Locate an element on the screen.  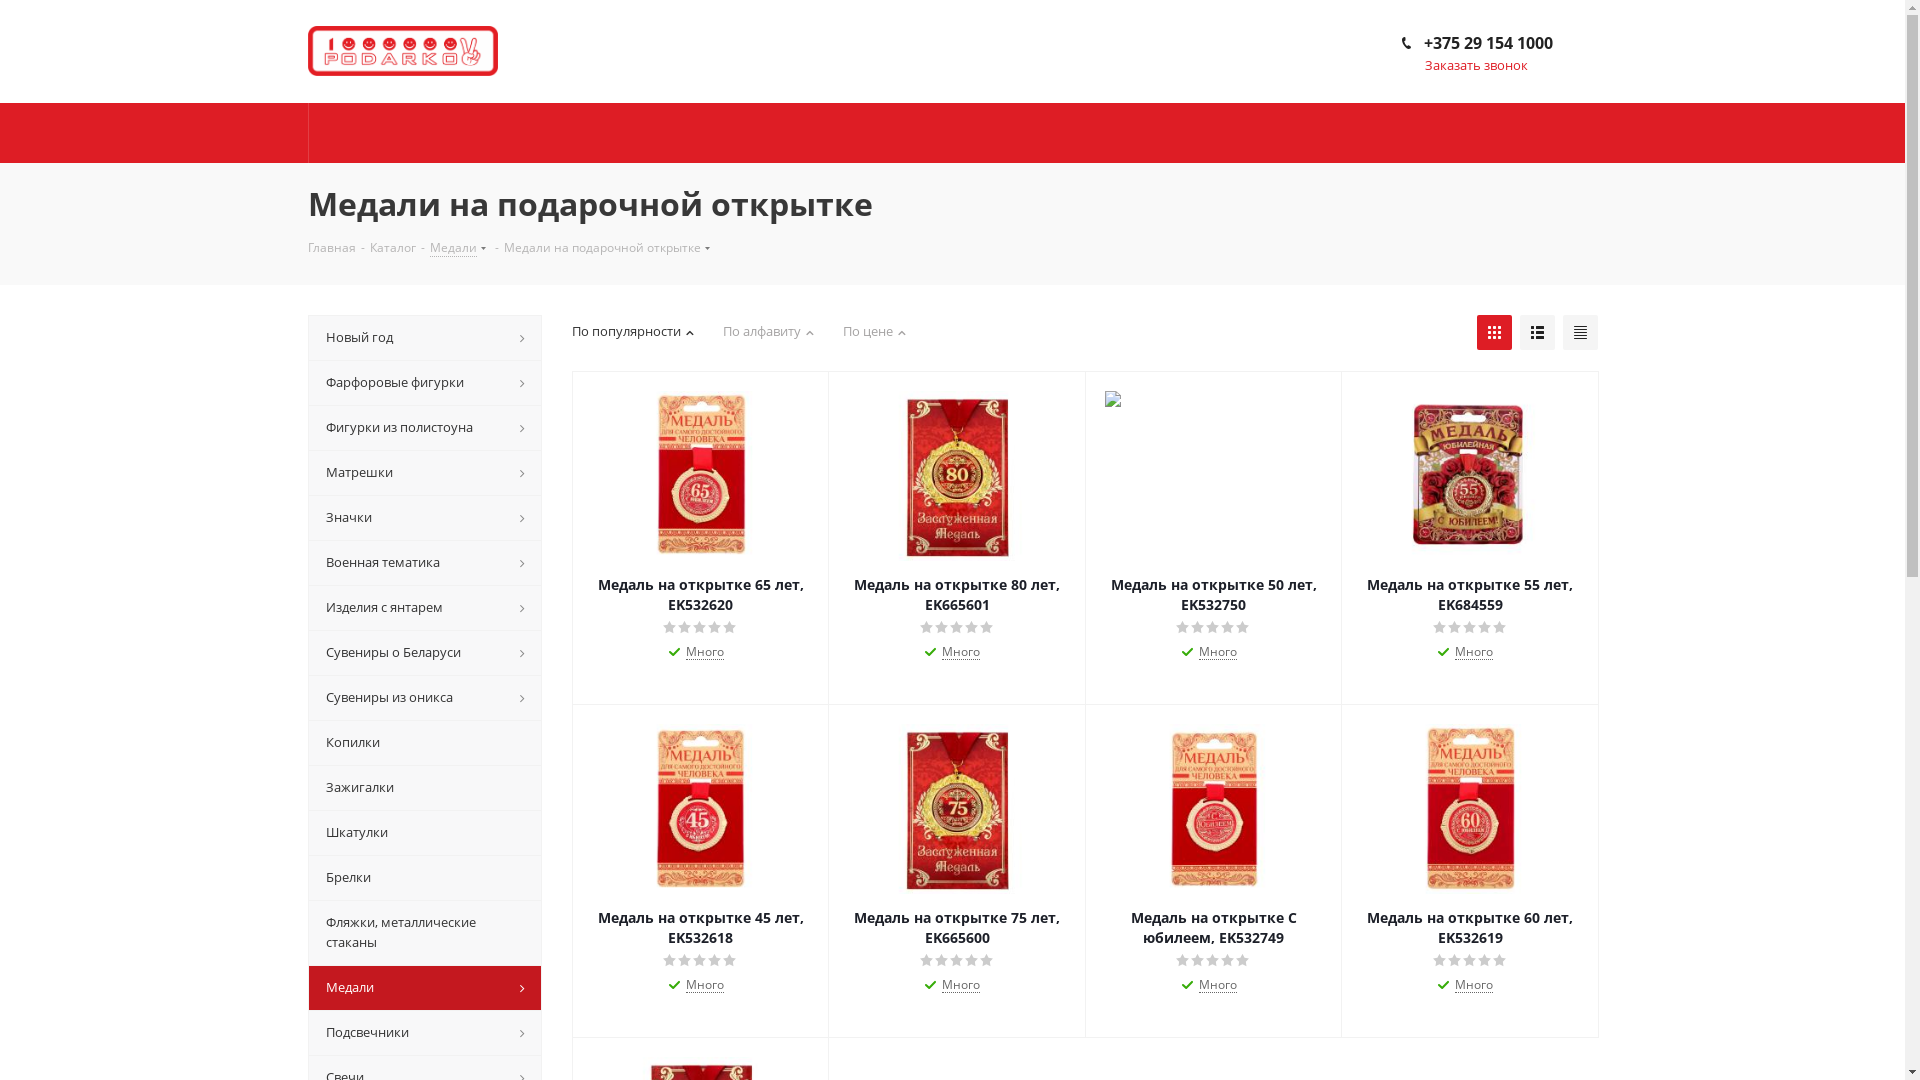
3 is located at coordinates (1470, 961).